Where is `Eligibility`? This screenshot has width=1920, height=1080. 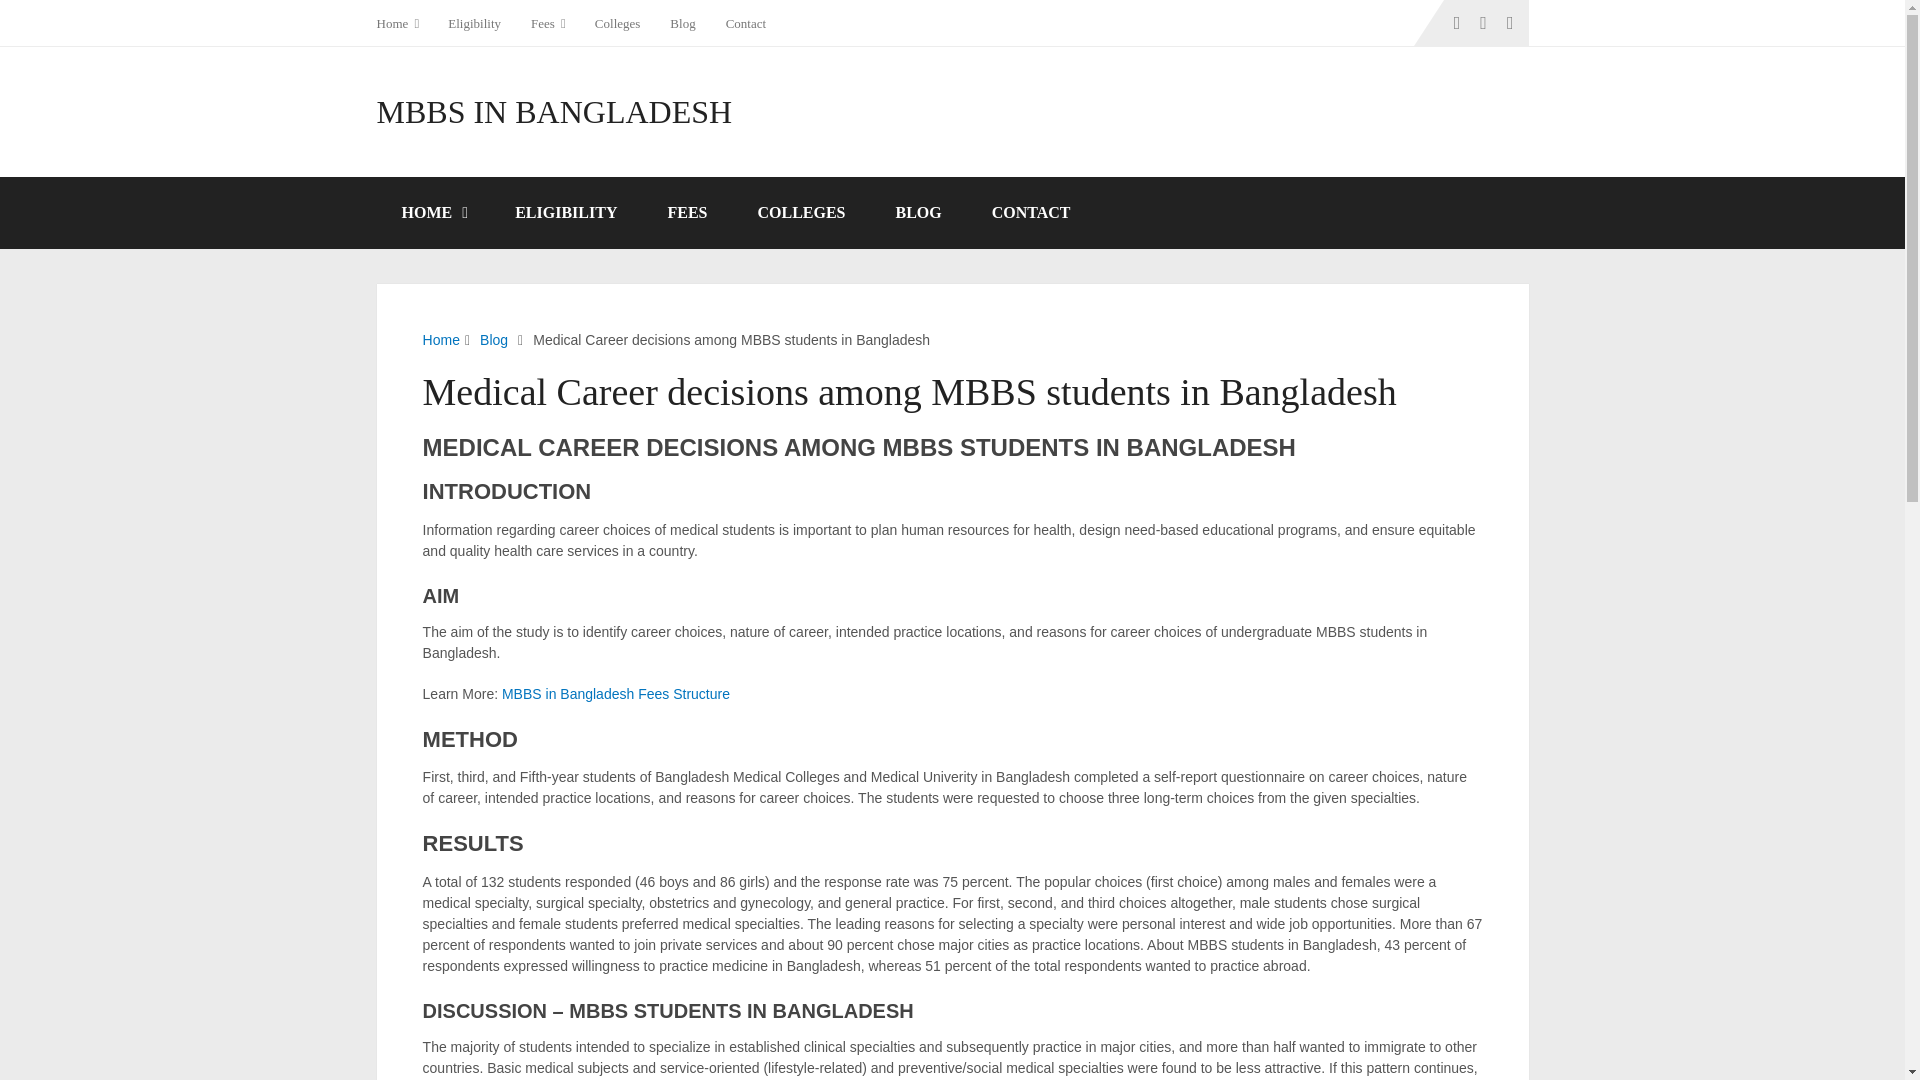 Eligibility is located at coordinates (474, 23).